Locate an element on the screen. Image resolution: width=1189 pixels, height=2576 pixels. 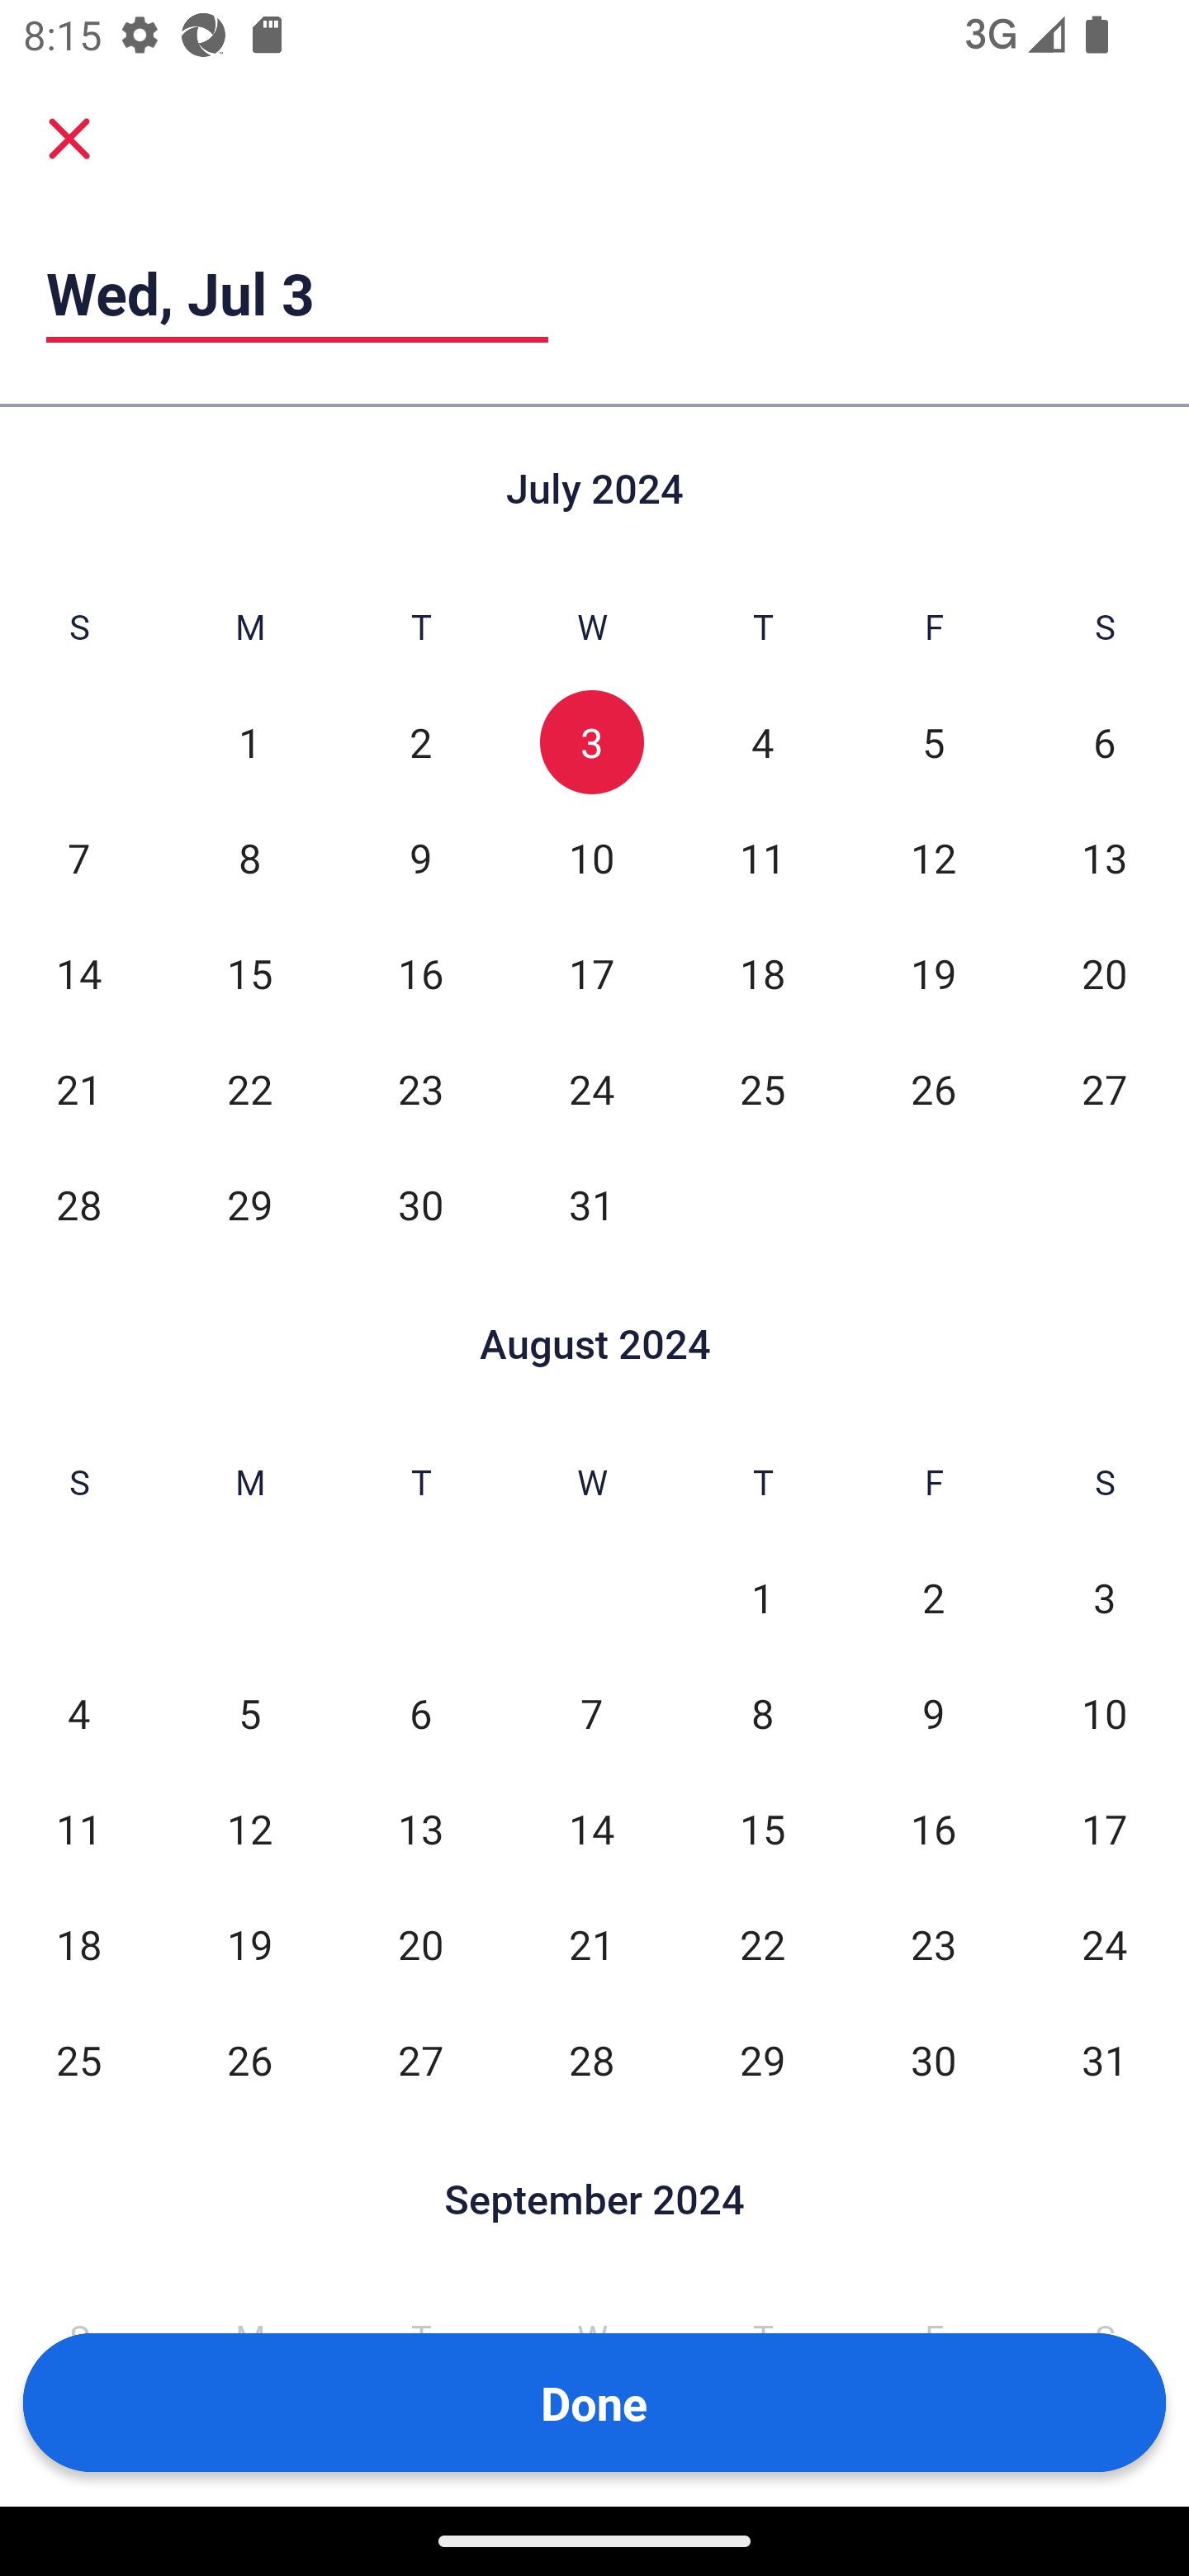
2 Fri, Aug 2, Not Selected is located at coordinates (933, 1598).